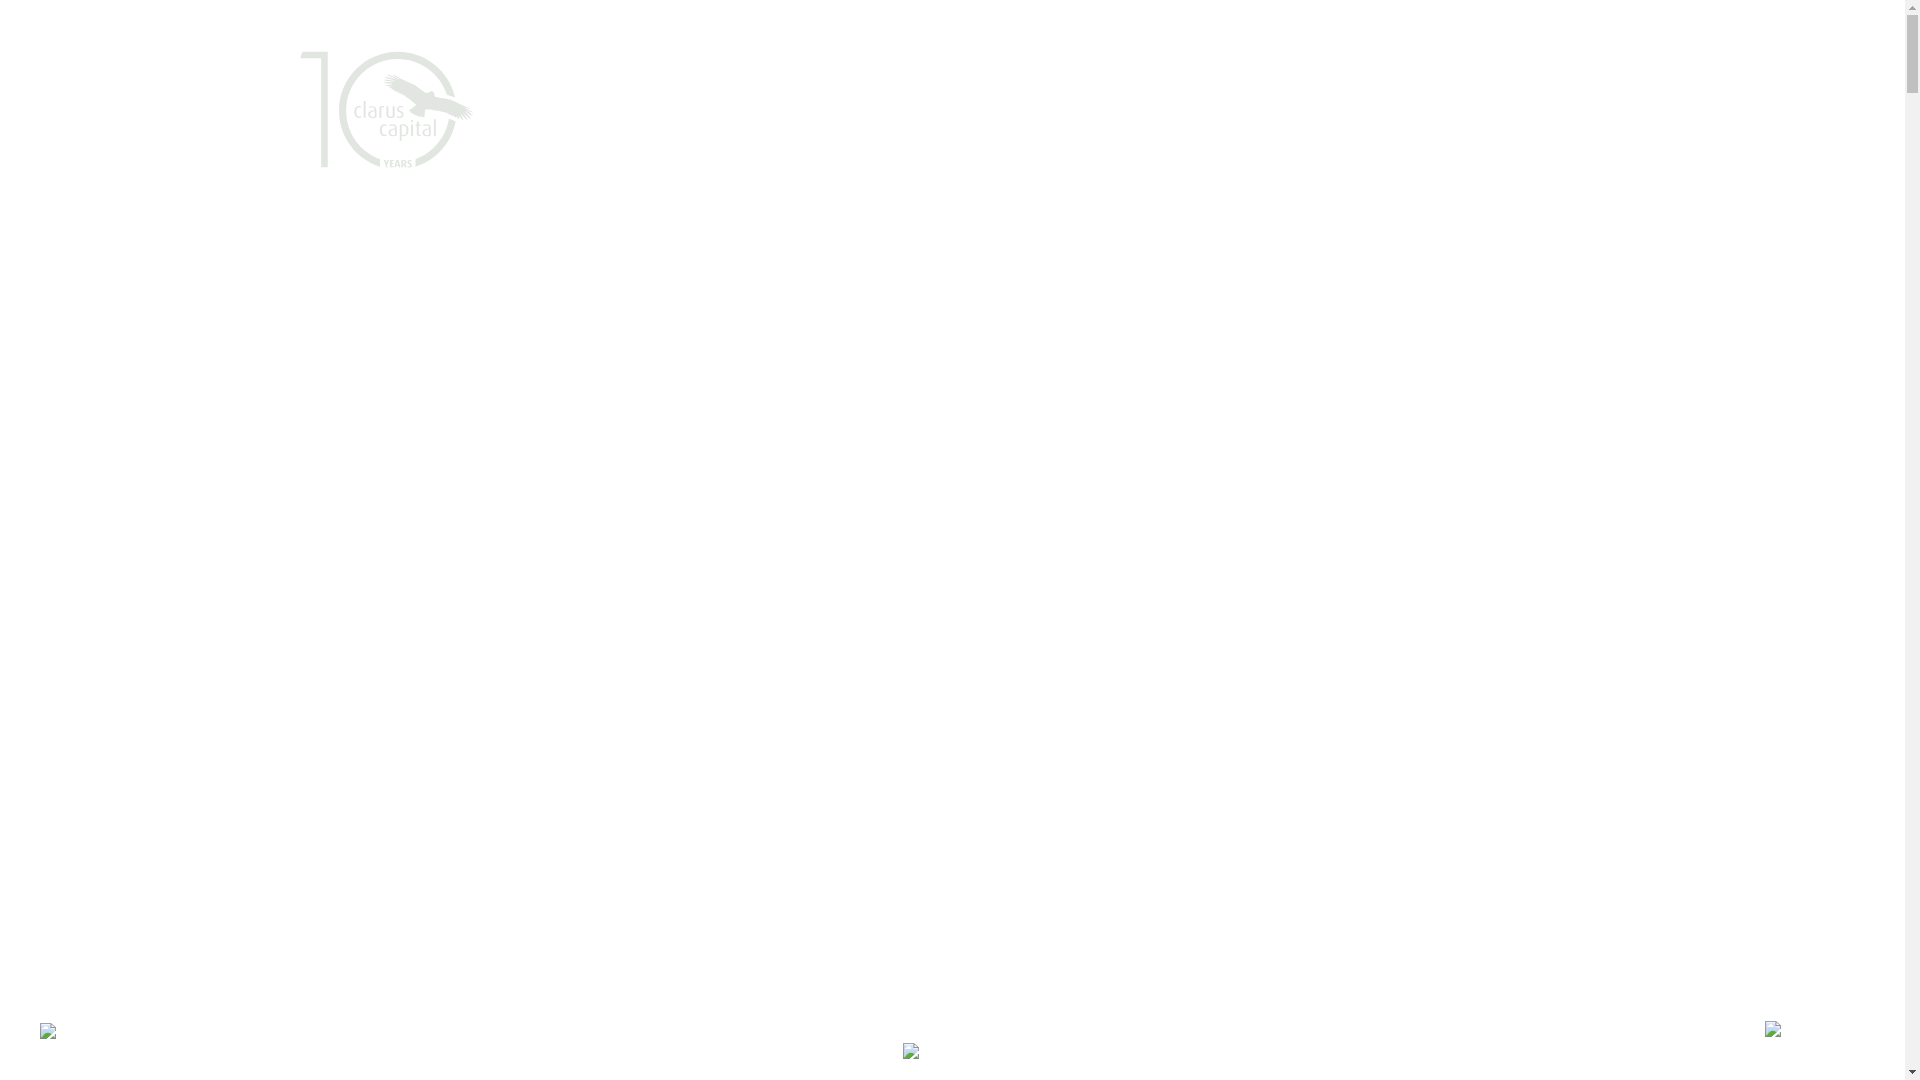 This screenshot has width=1920, height=1080. What do you see at coordinates (970, 120) in the screenshot?
I see `Blog/Vlog` at bounding box center [970, 120].